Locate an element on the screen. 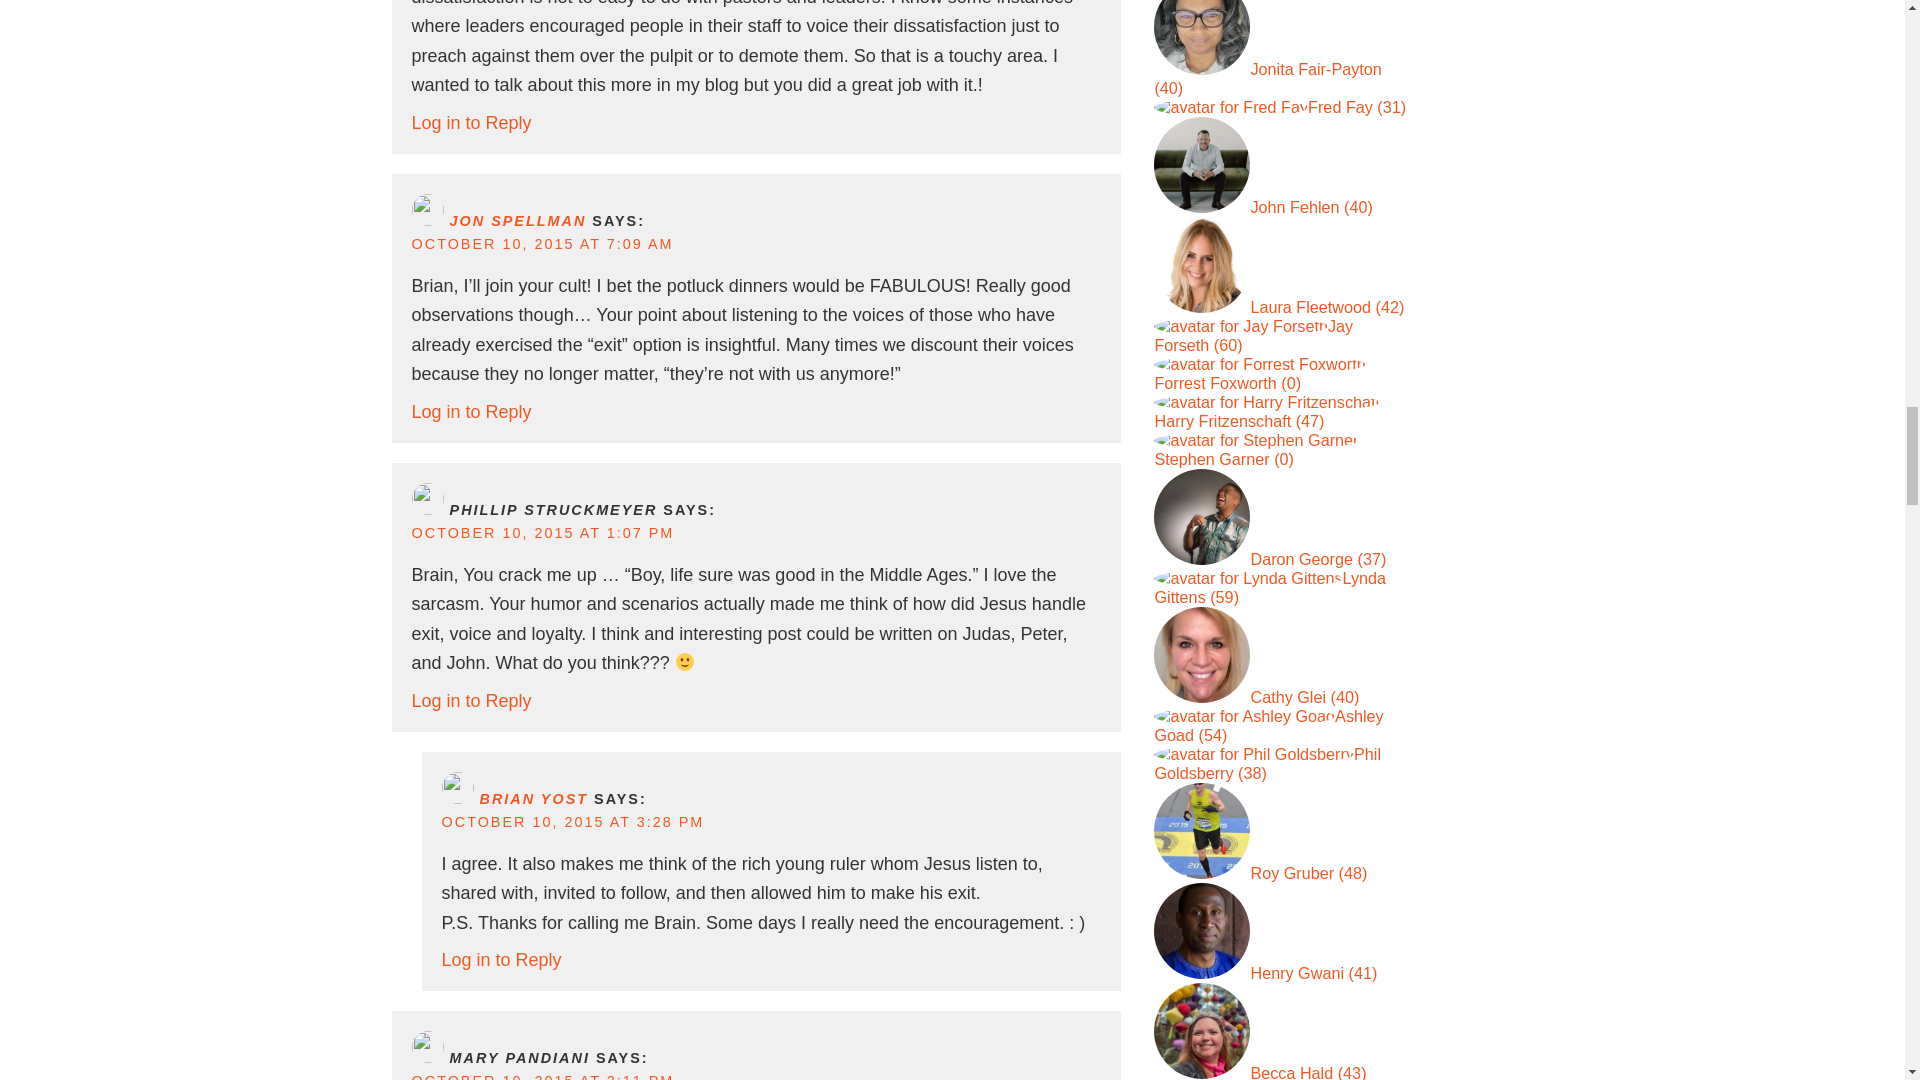 The height and width of the screenshot is (1080, 1920). OCTOBER 10, 2015 AT 7:09 AM is located at coordinates (542, 244).